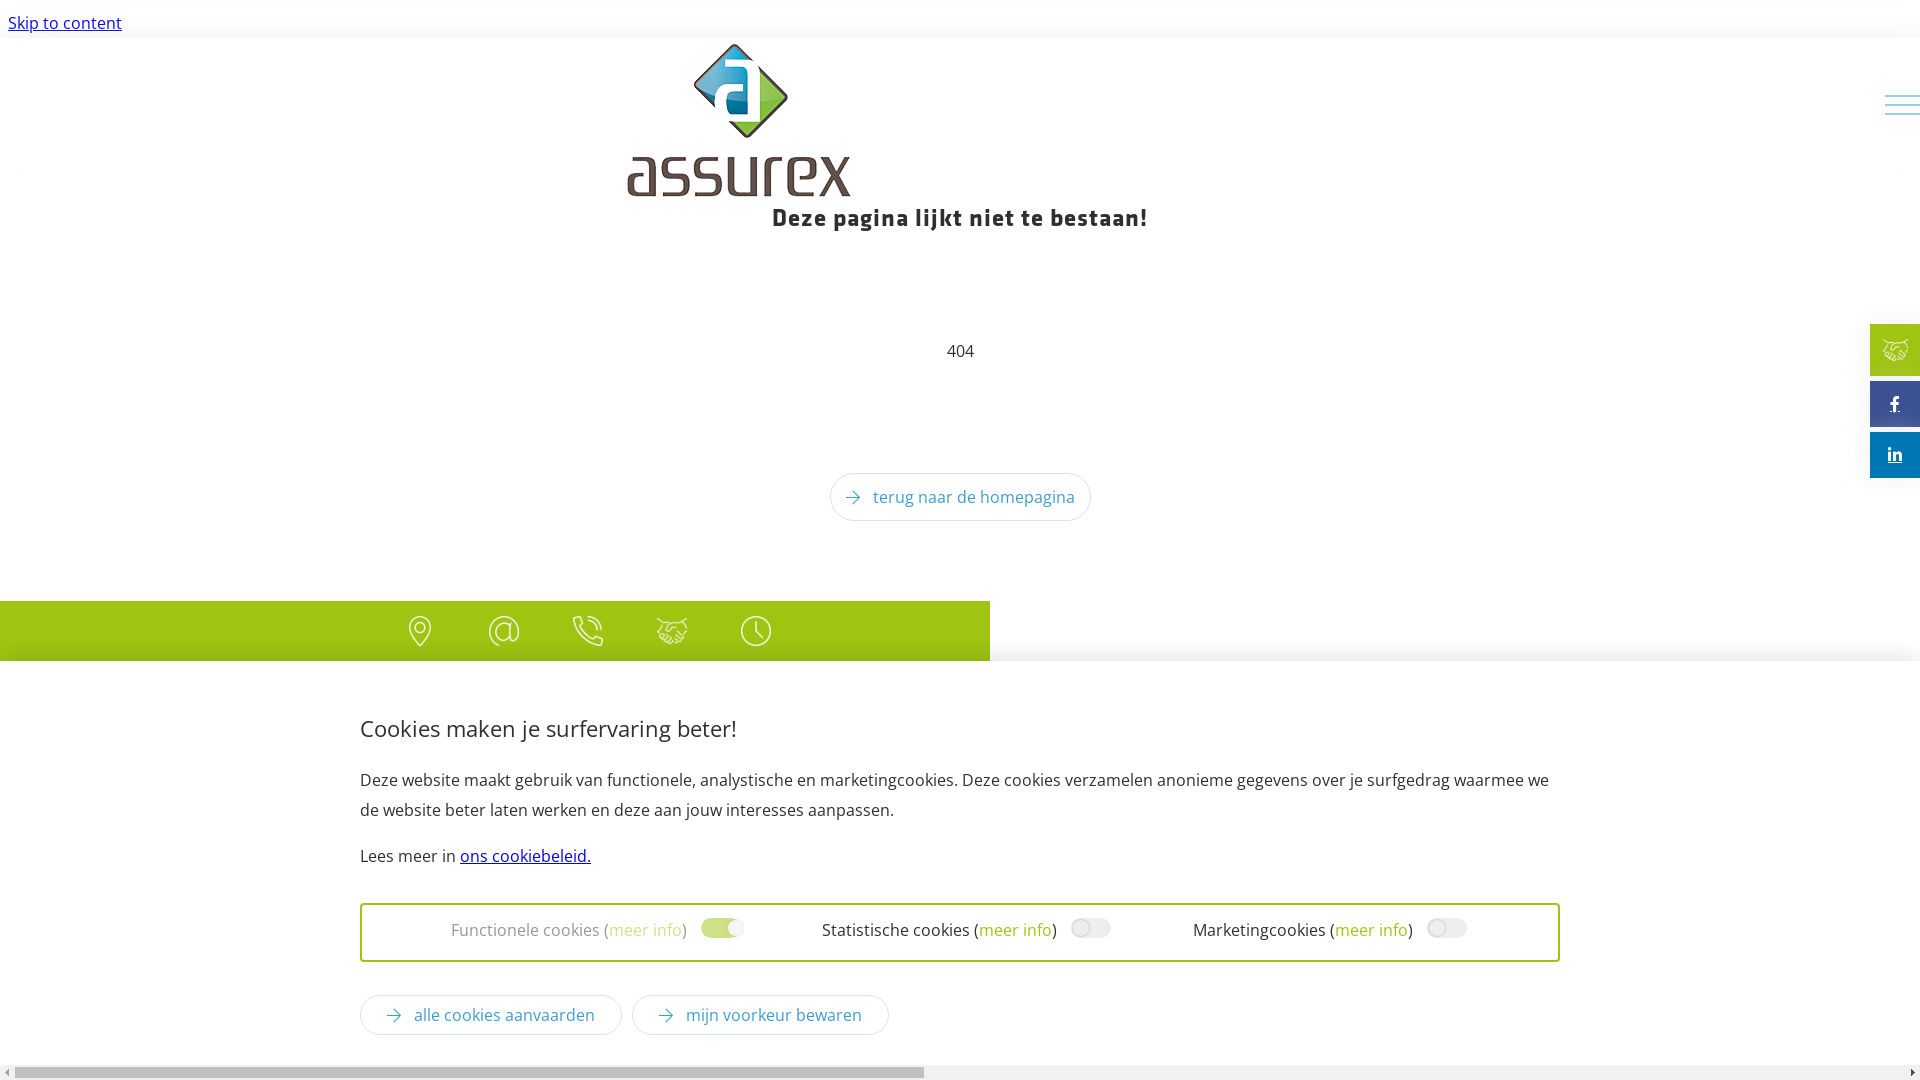 The width and height of the screenshot is (1920, 1080). Describe the element at coordinates (65, 23) in the screenshot. I see `Skip to content` at that location.